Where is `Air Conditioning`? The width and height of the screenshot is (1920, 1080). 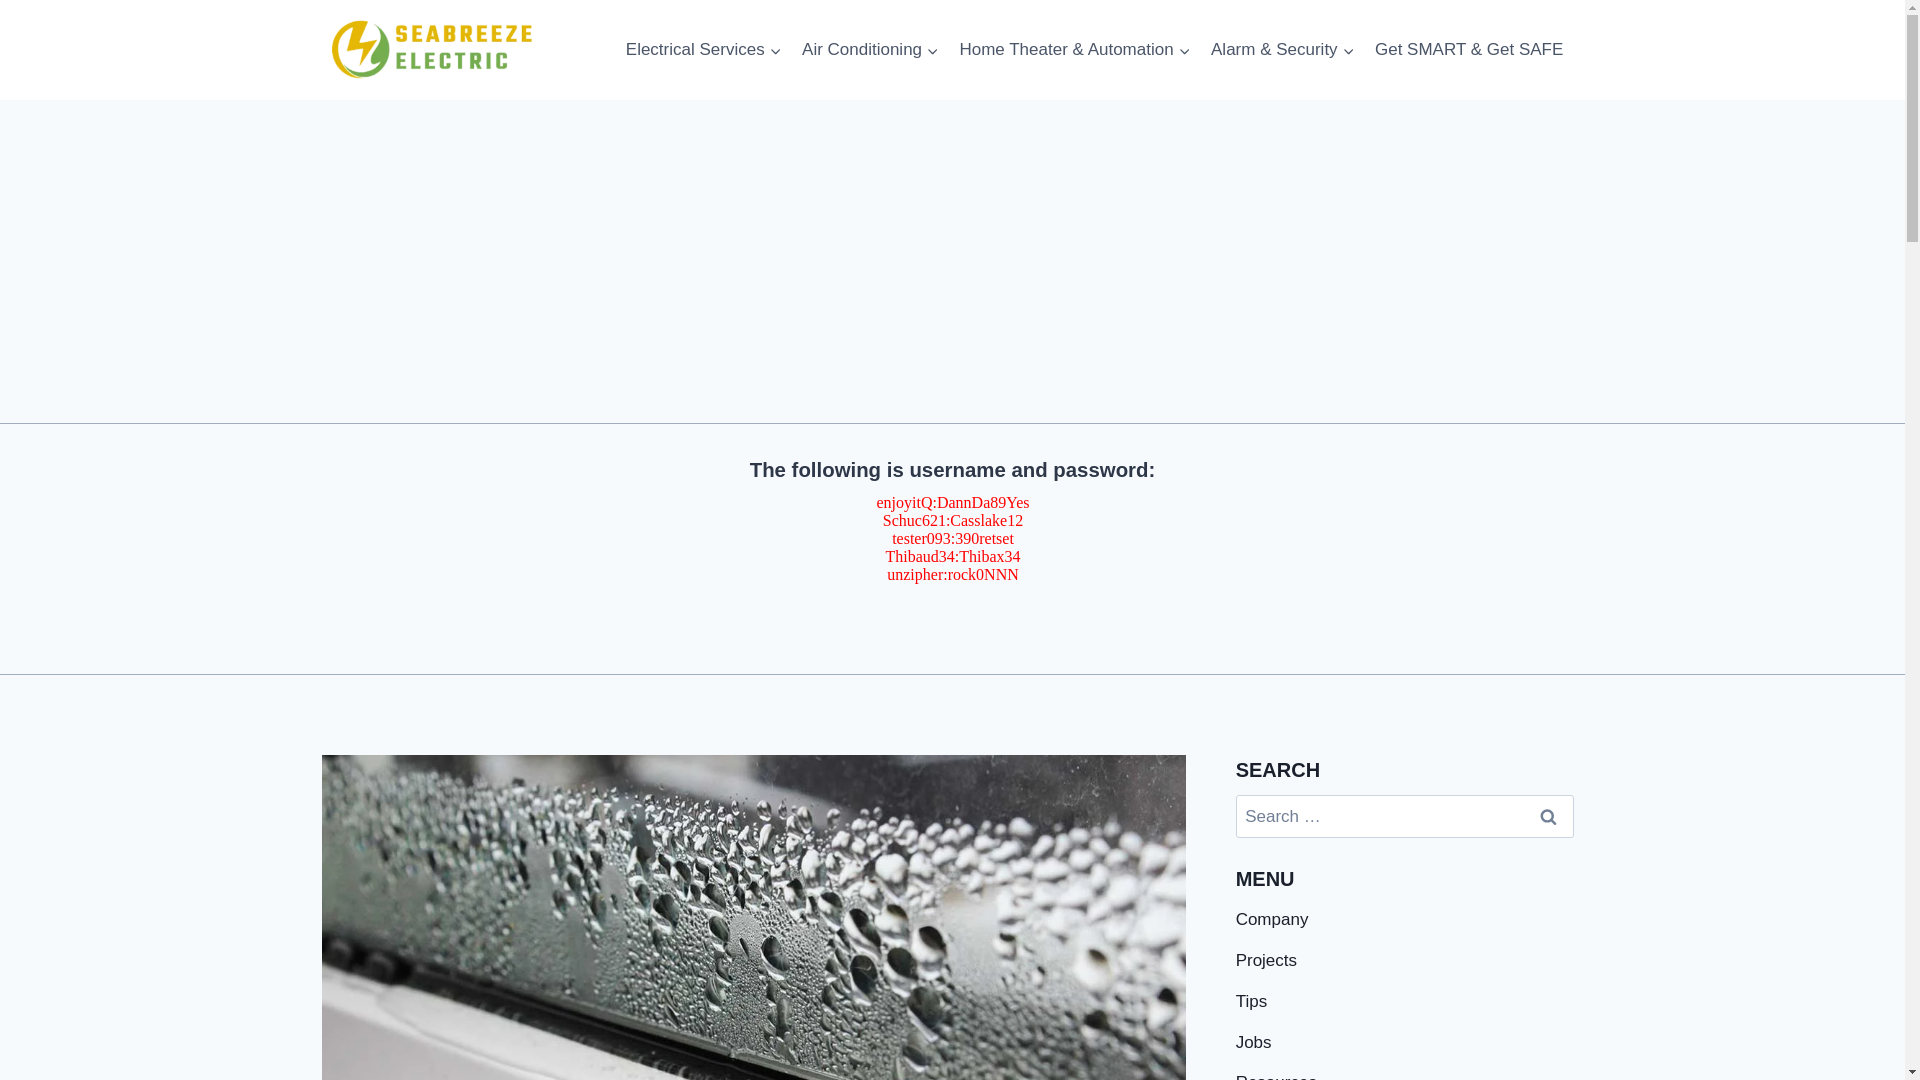
Air Conditioning is located at coordinates (870, 50).